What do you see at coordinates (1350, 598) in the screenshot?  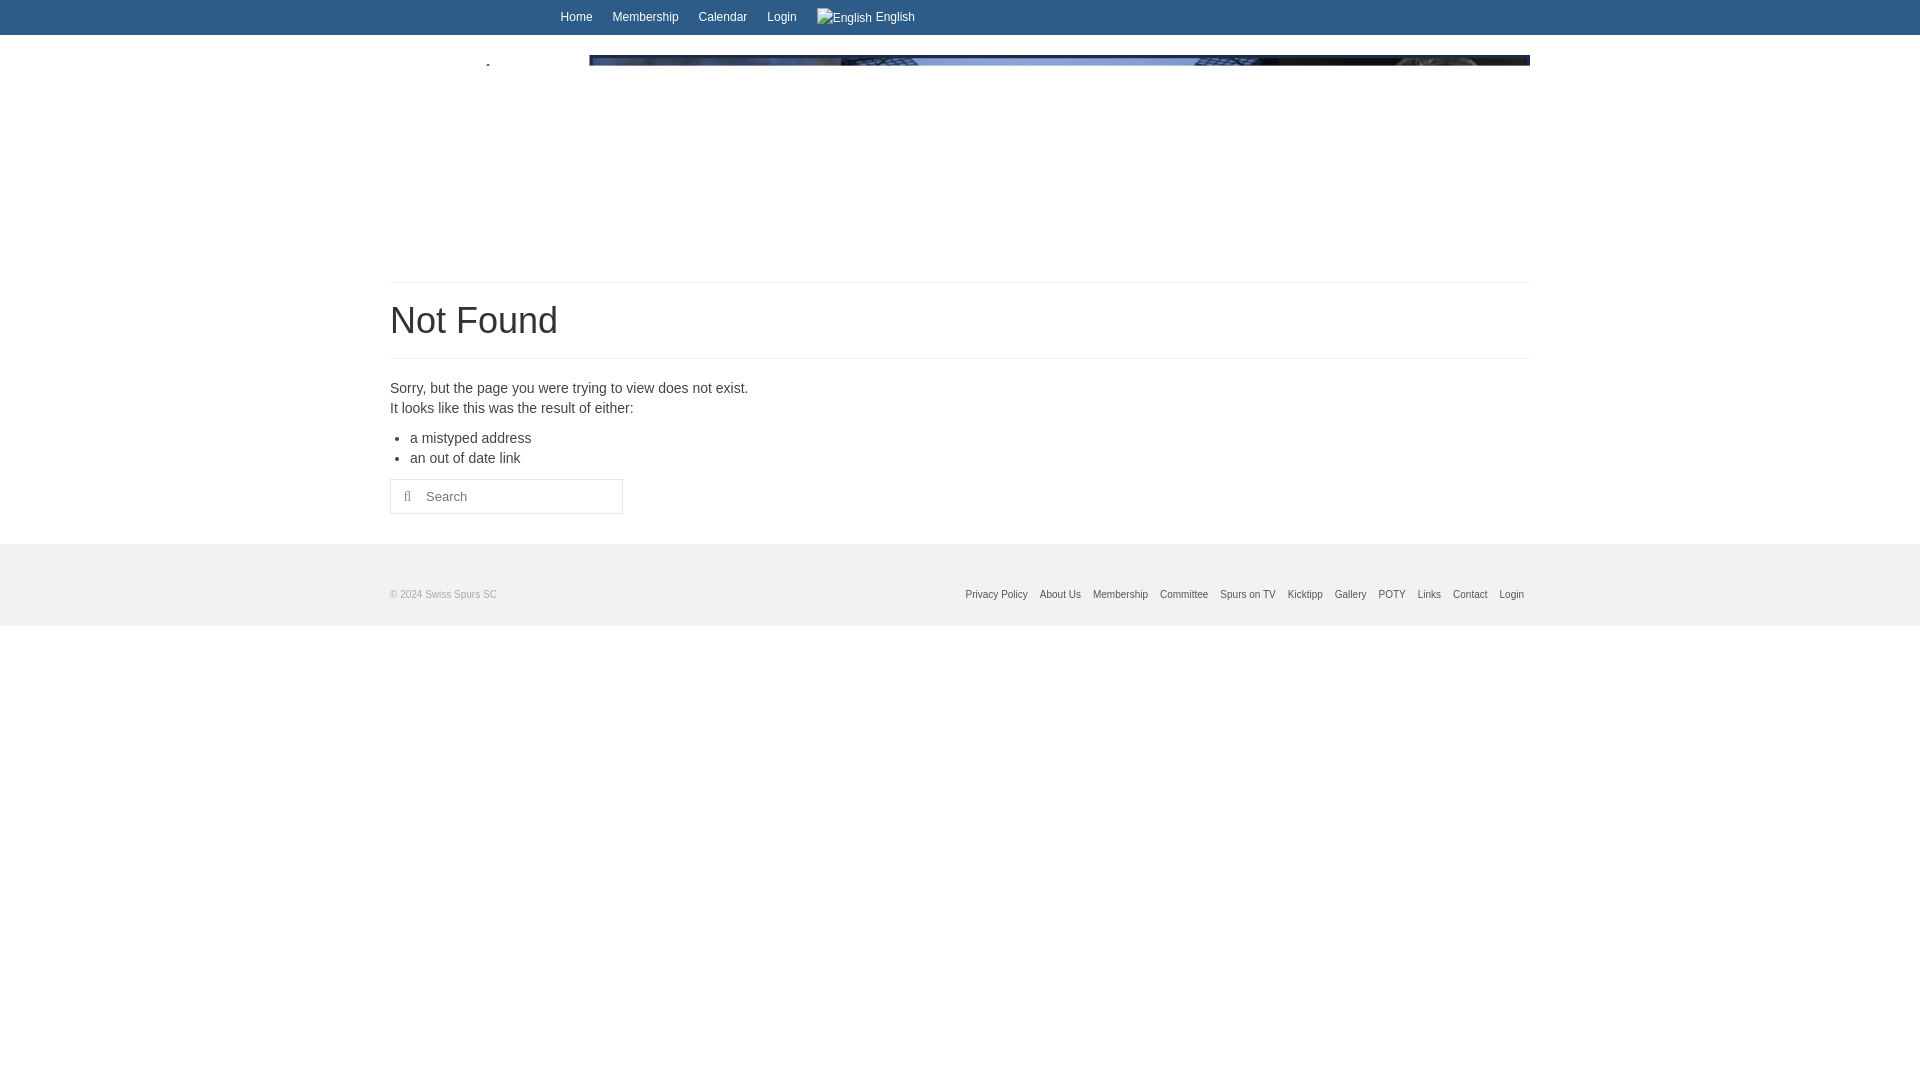 I see `Gallery` at bounding box center [1350, 598].